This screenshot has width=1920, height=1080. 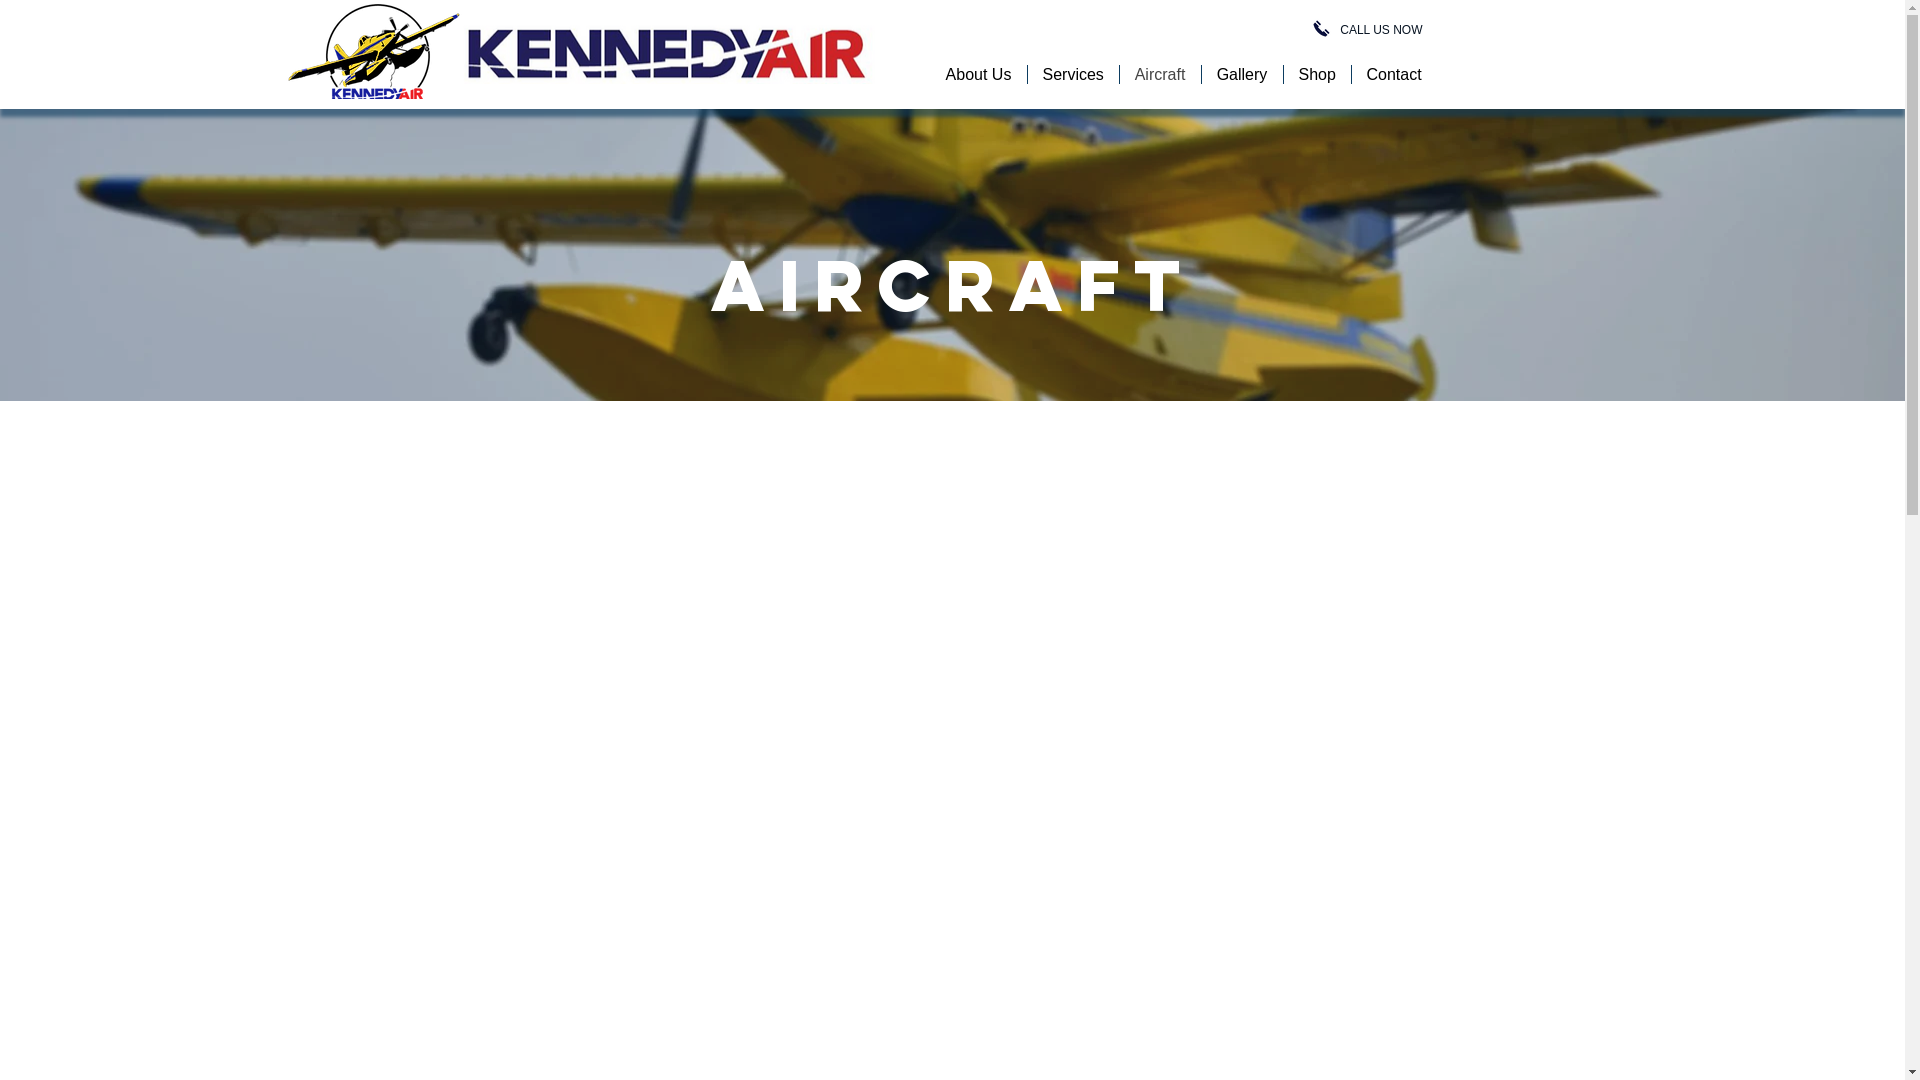 I want to click on Shop, so click(x=1318, y=74).